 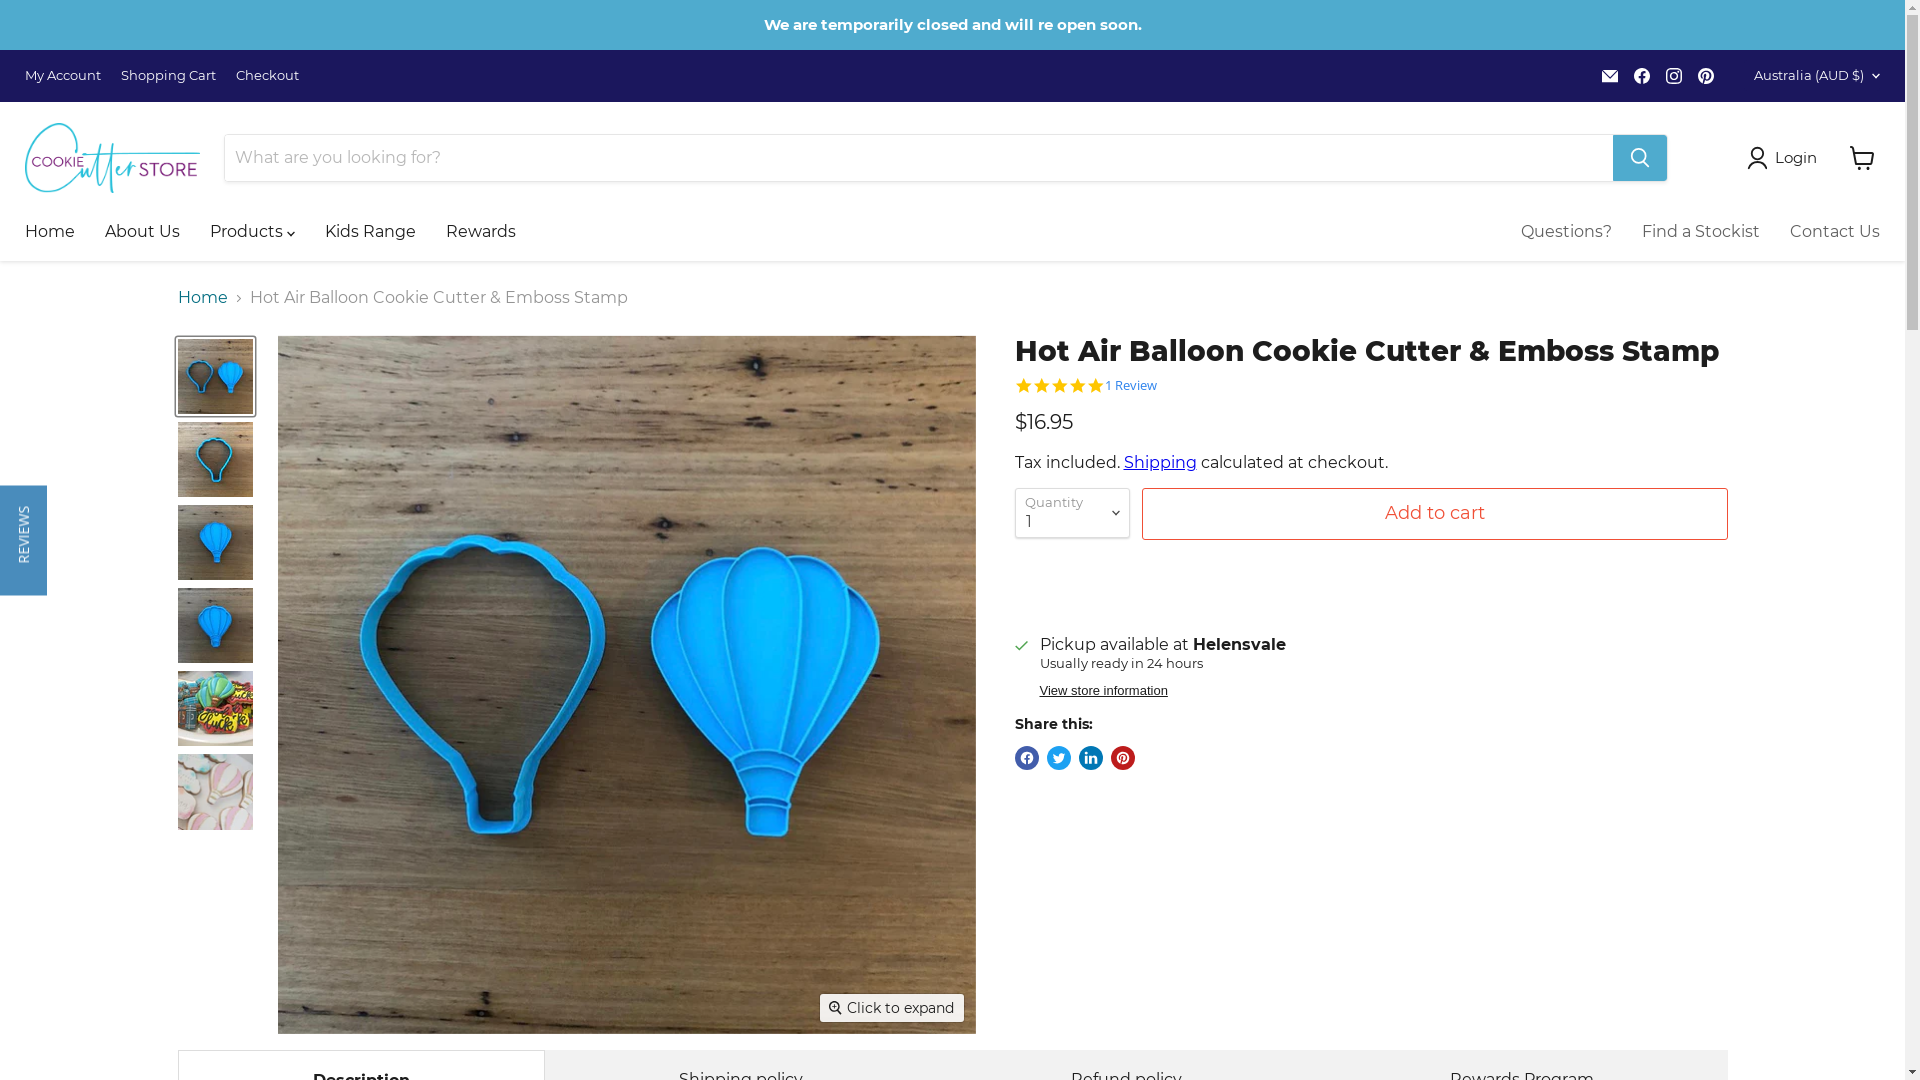 I want to click on Find a Stockist, so click(x=1701, y=232).